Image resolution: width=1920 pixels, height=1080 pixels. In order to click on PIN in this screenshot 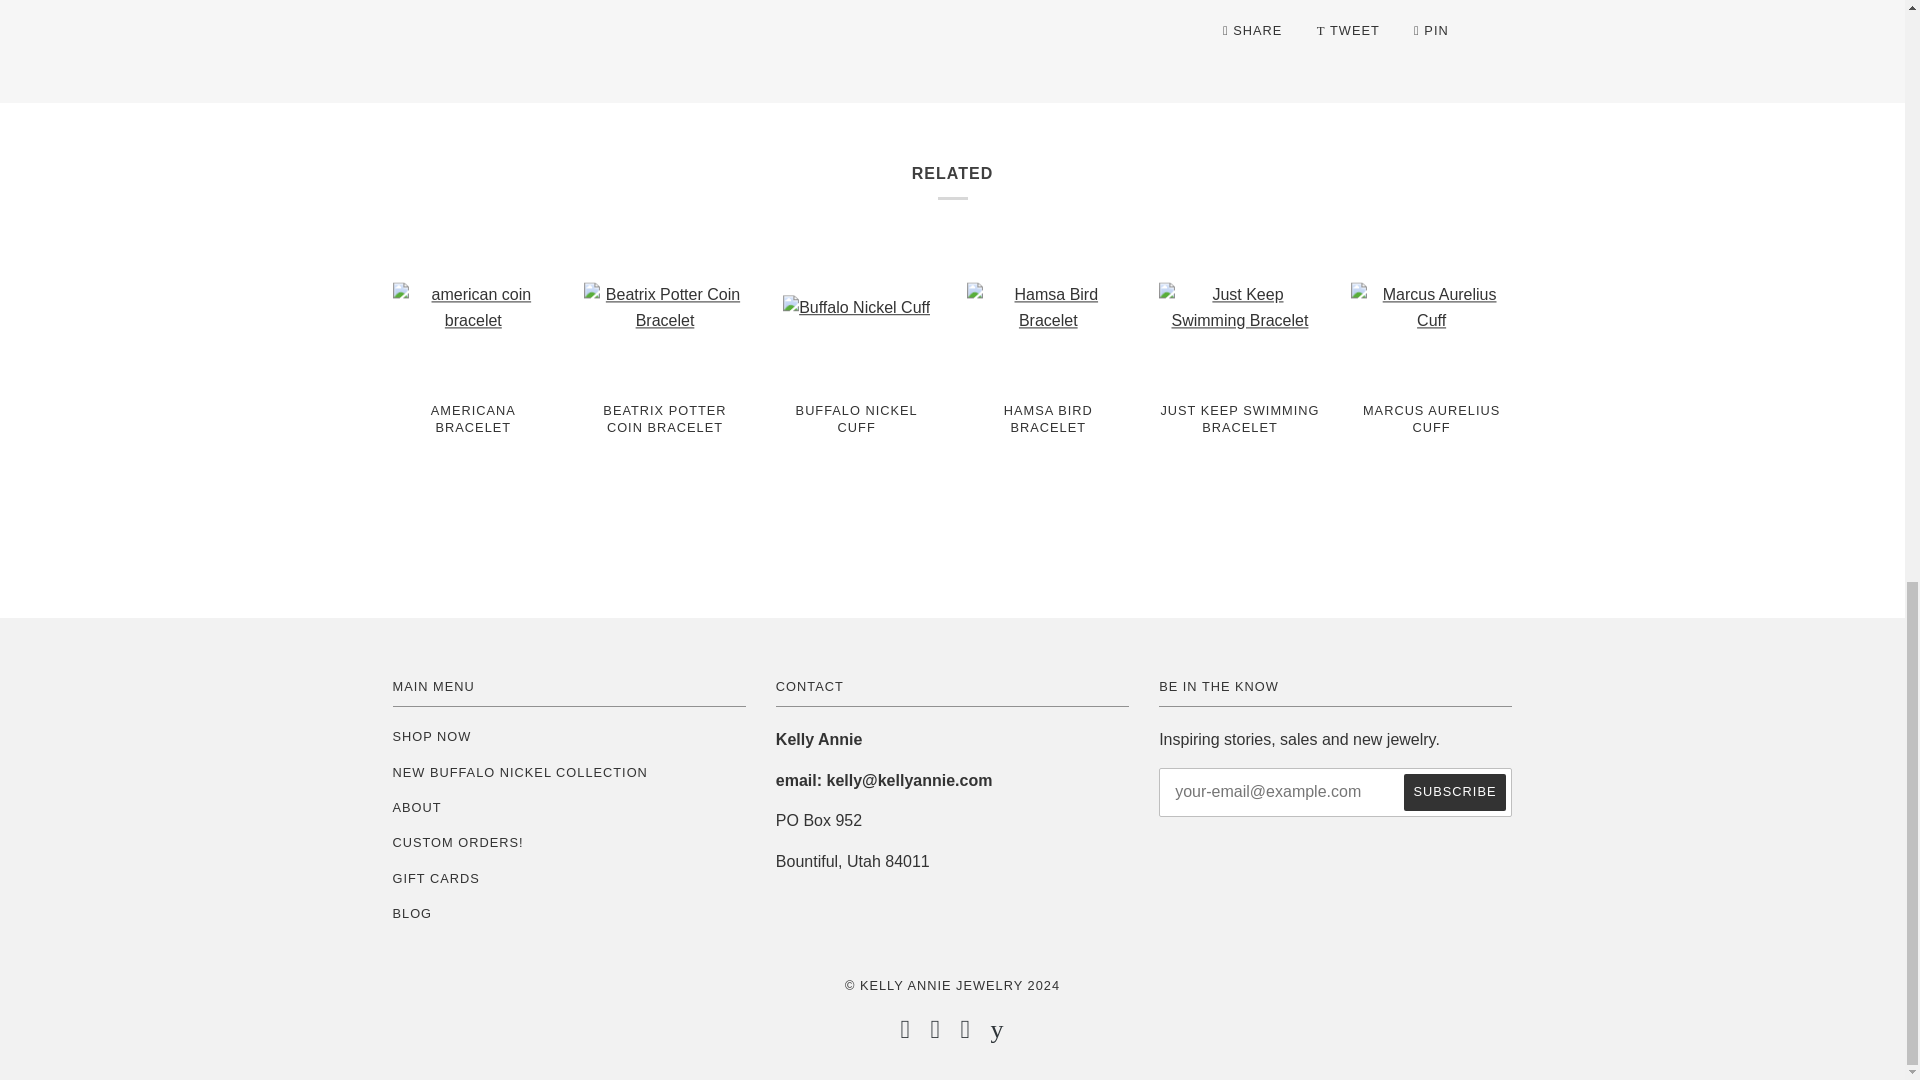, I will do `click(1431, 30)`.